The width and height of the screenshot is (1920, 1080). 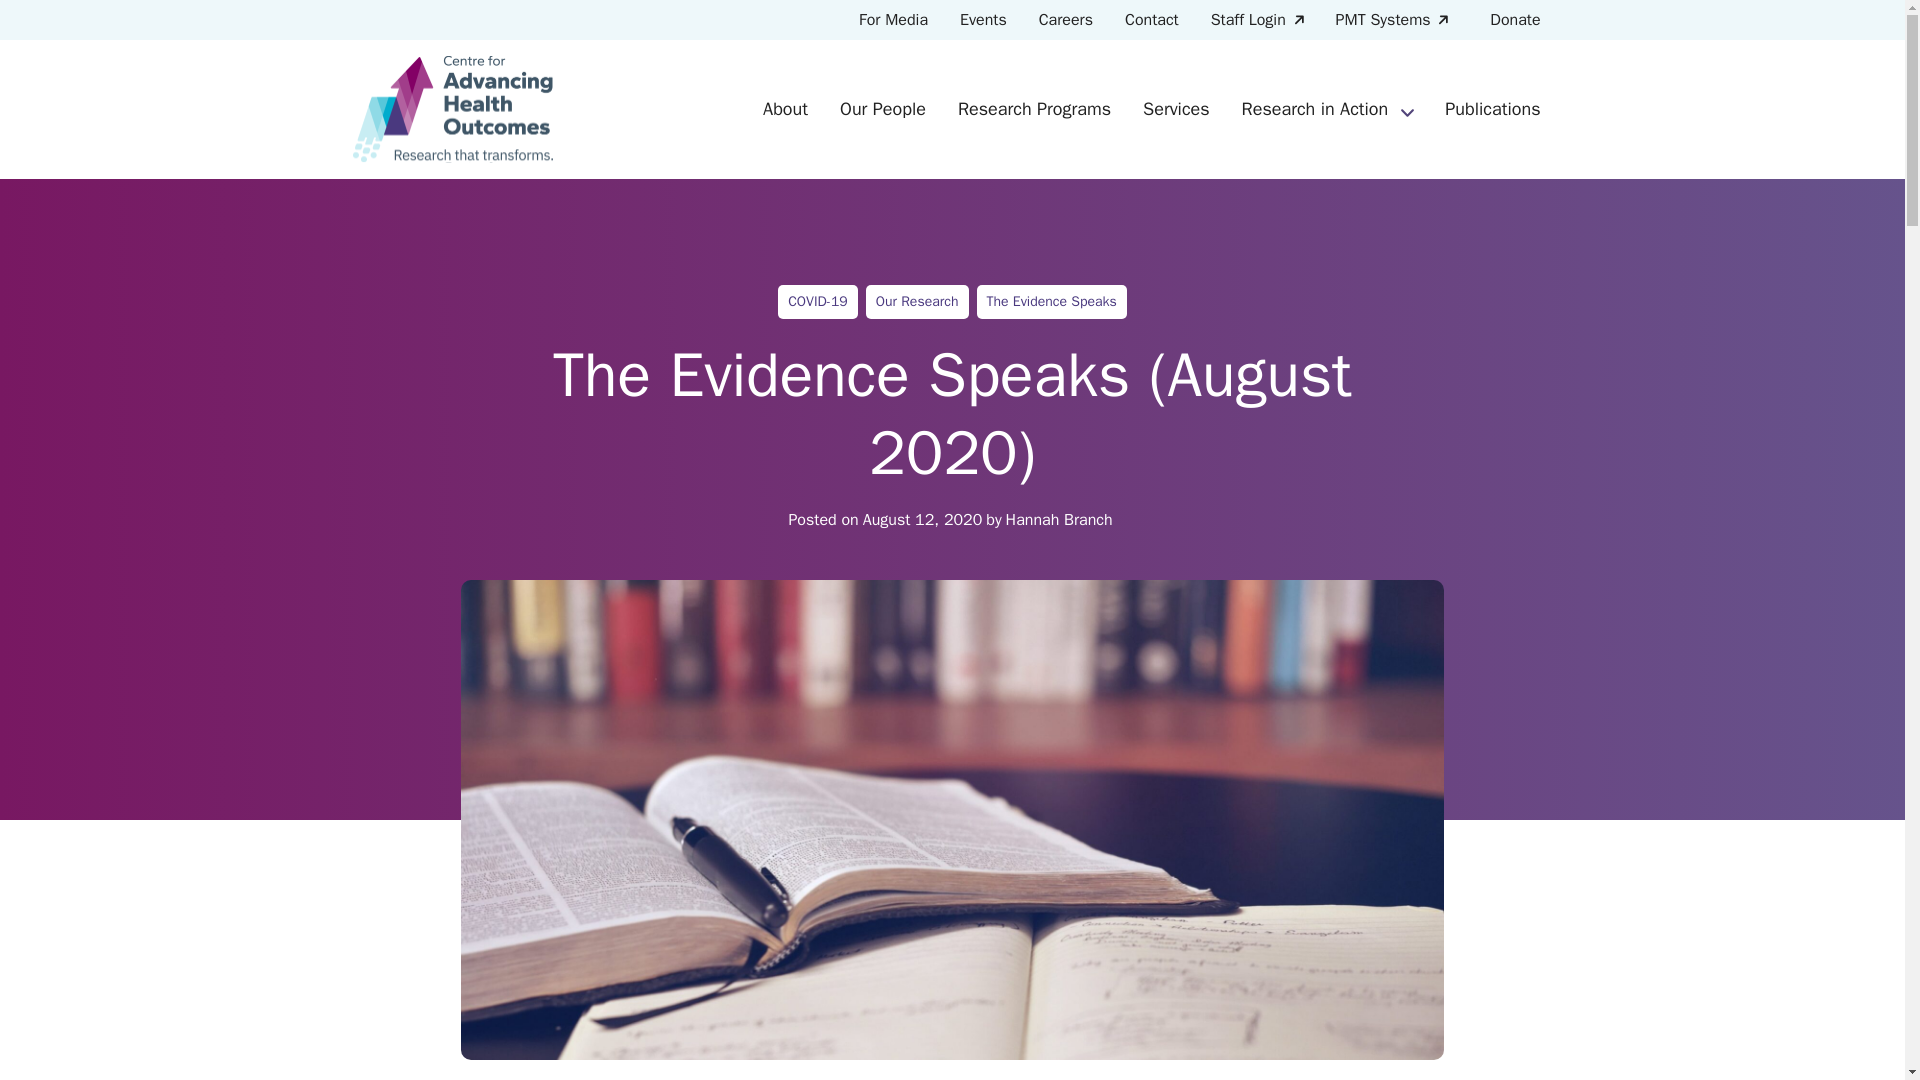 I want to click on Staff Login, so click(x=1256, y=20).